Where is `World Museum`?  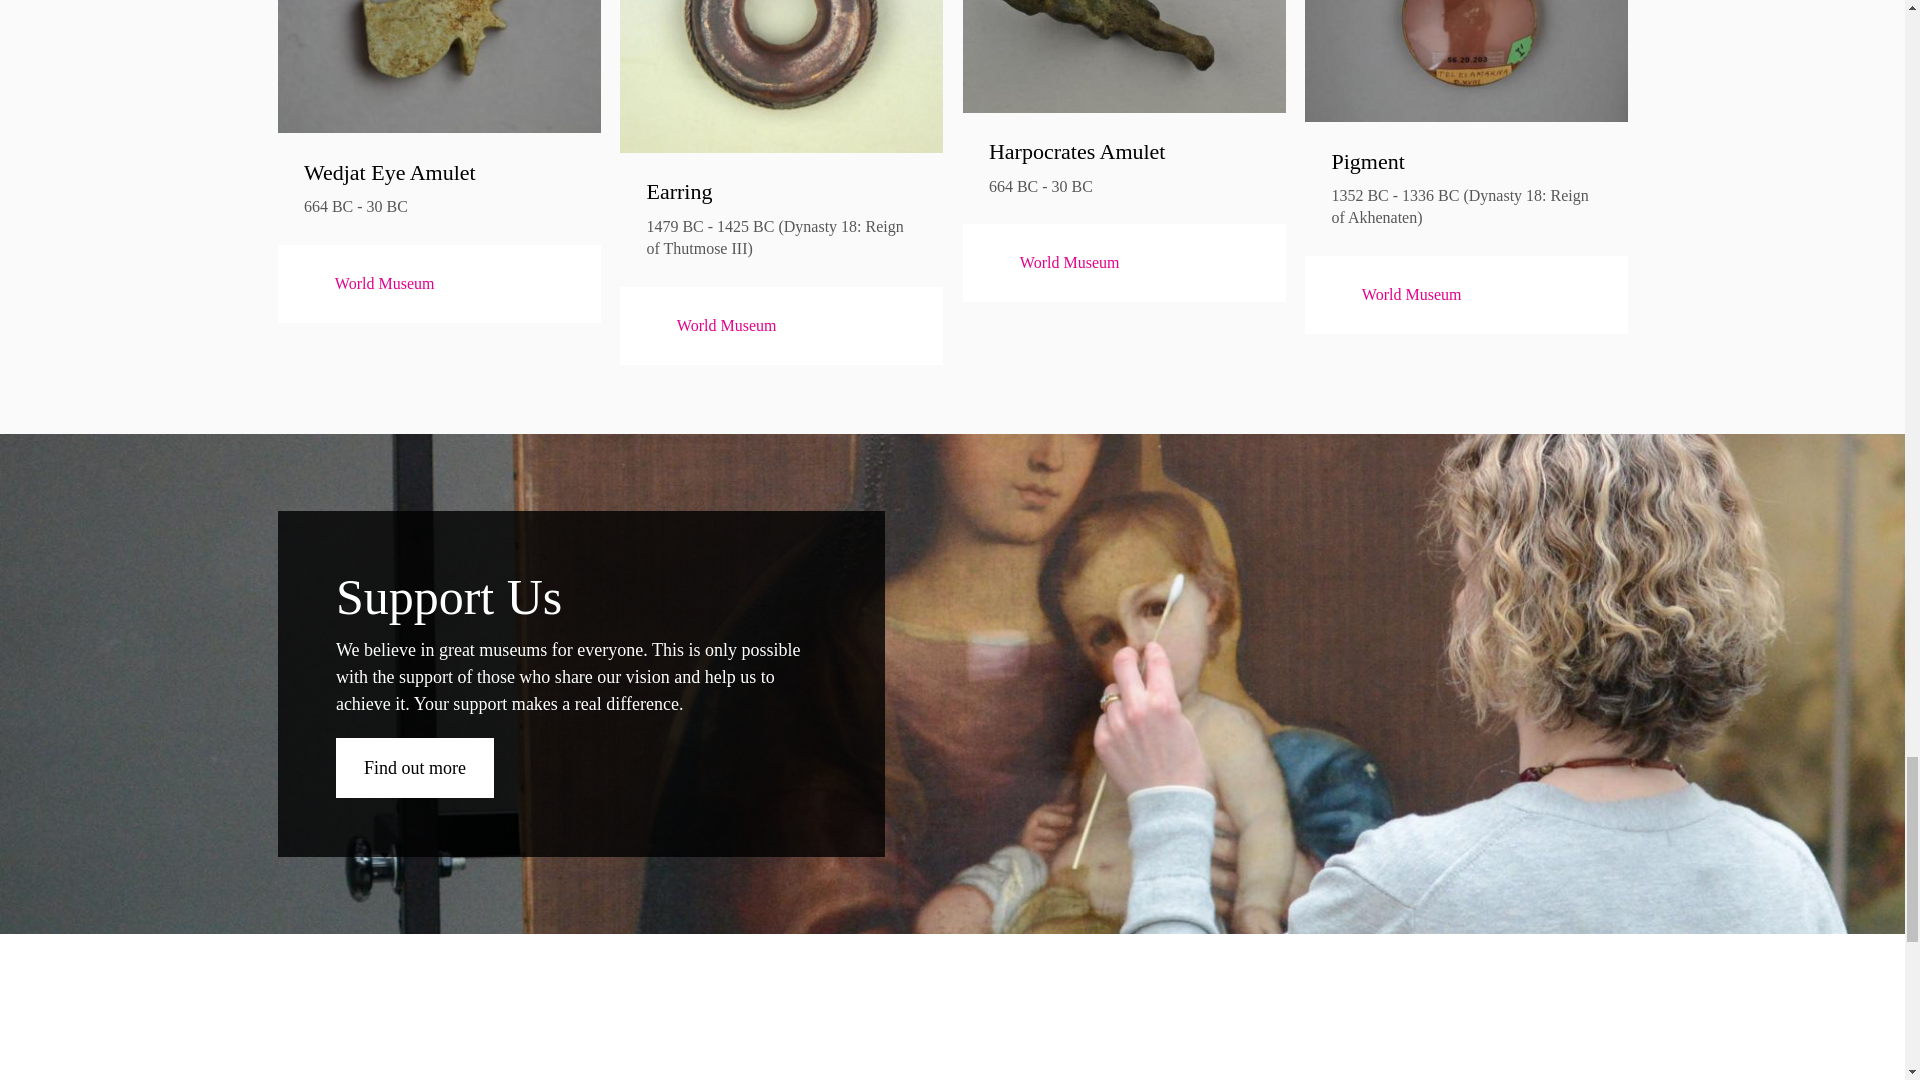 World Museum is located at coordinates (368, 284).